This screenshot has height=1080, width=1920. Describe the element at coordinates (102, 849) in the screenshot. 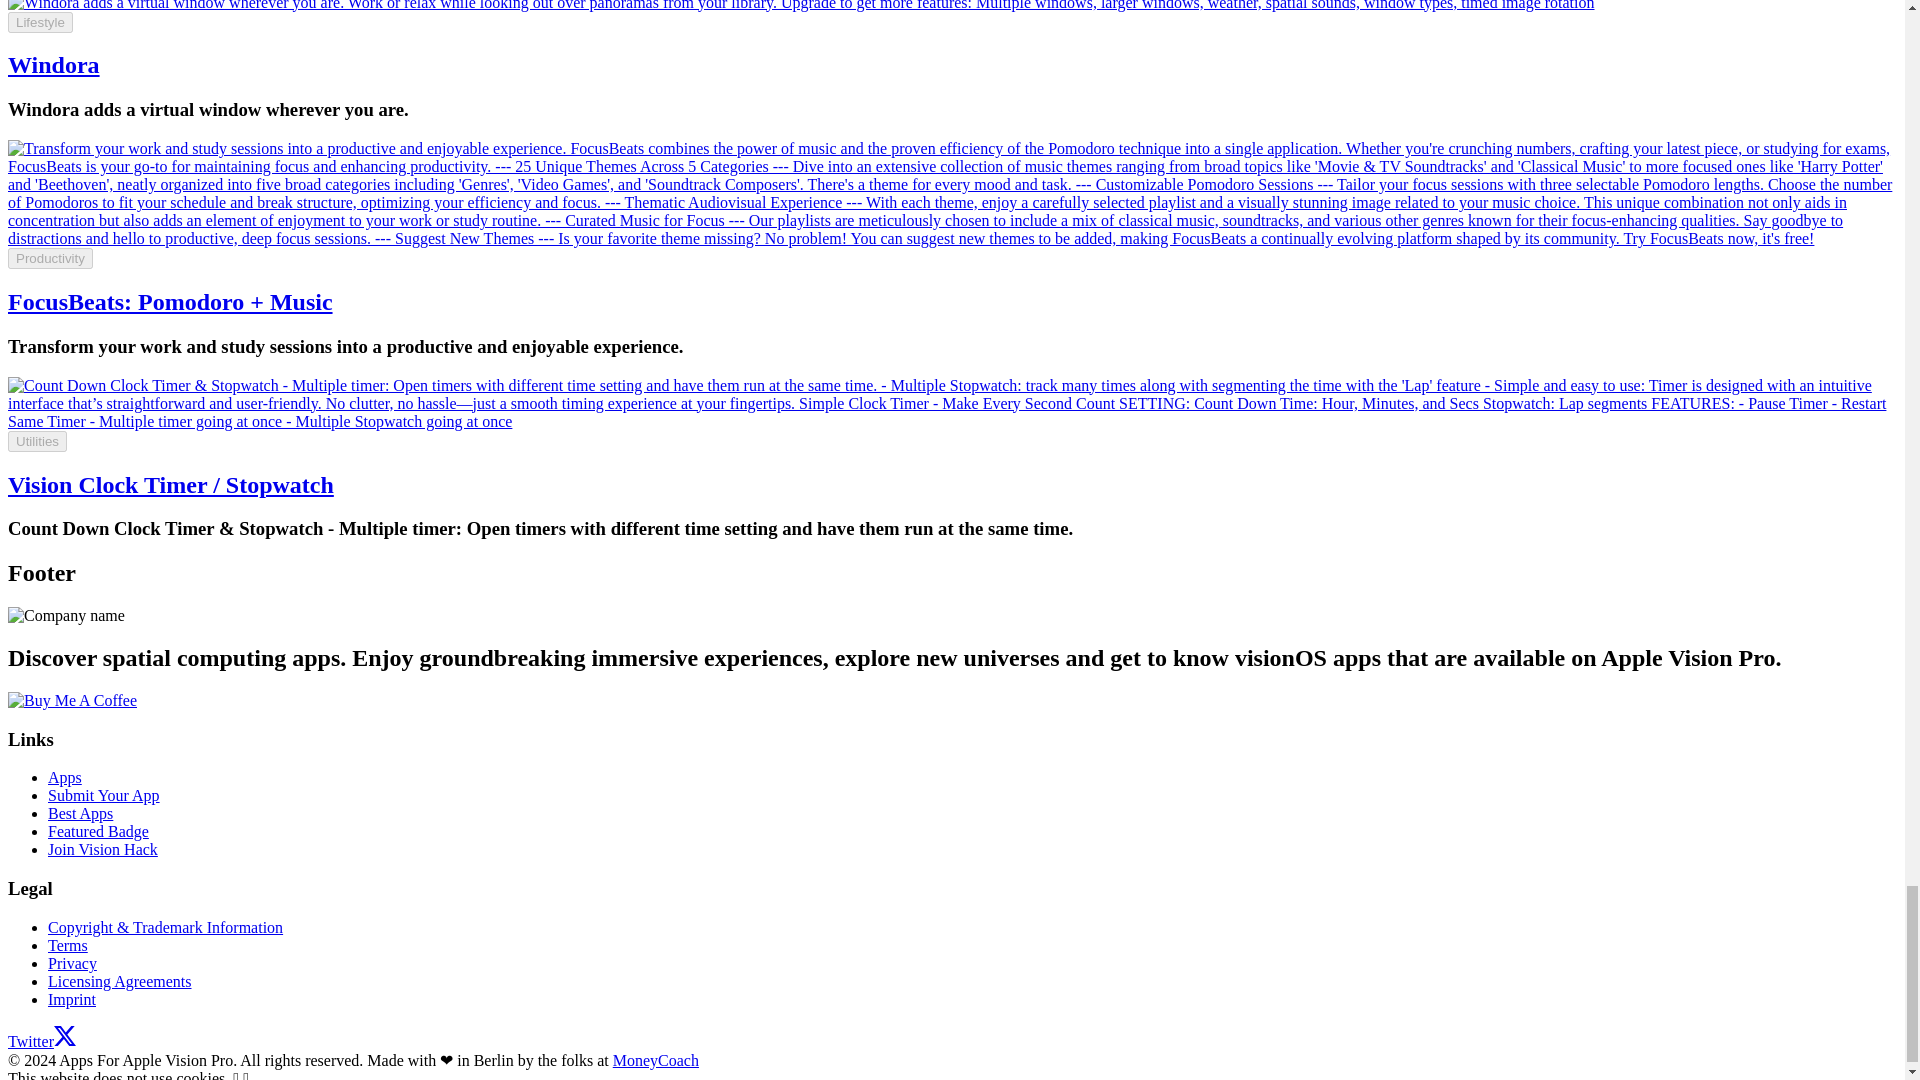

I see `Join Vision Hack` at that location.